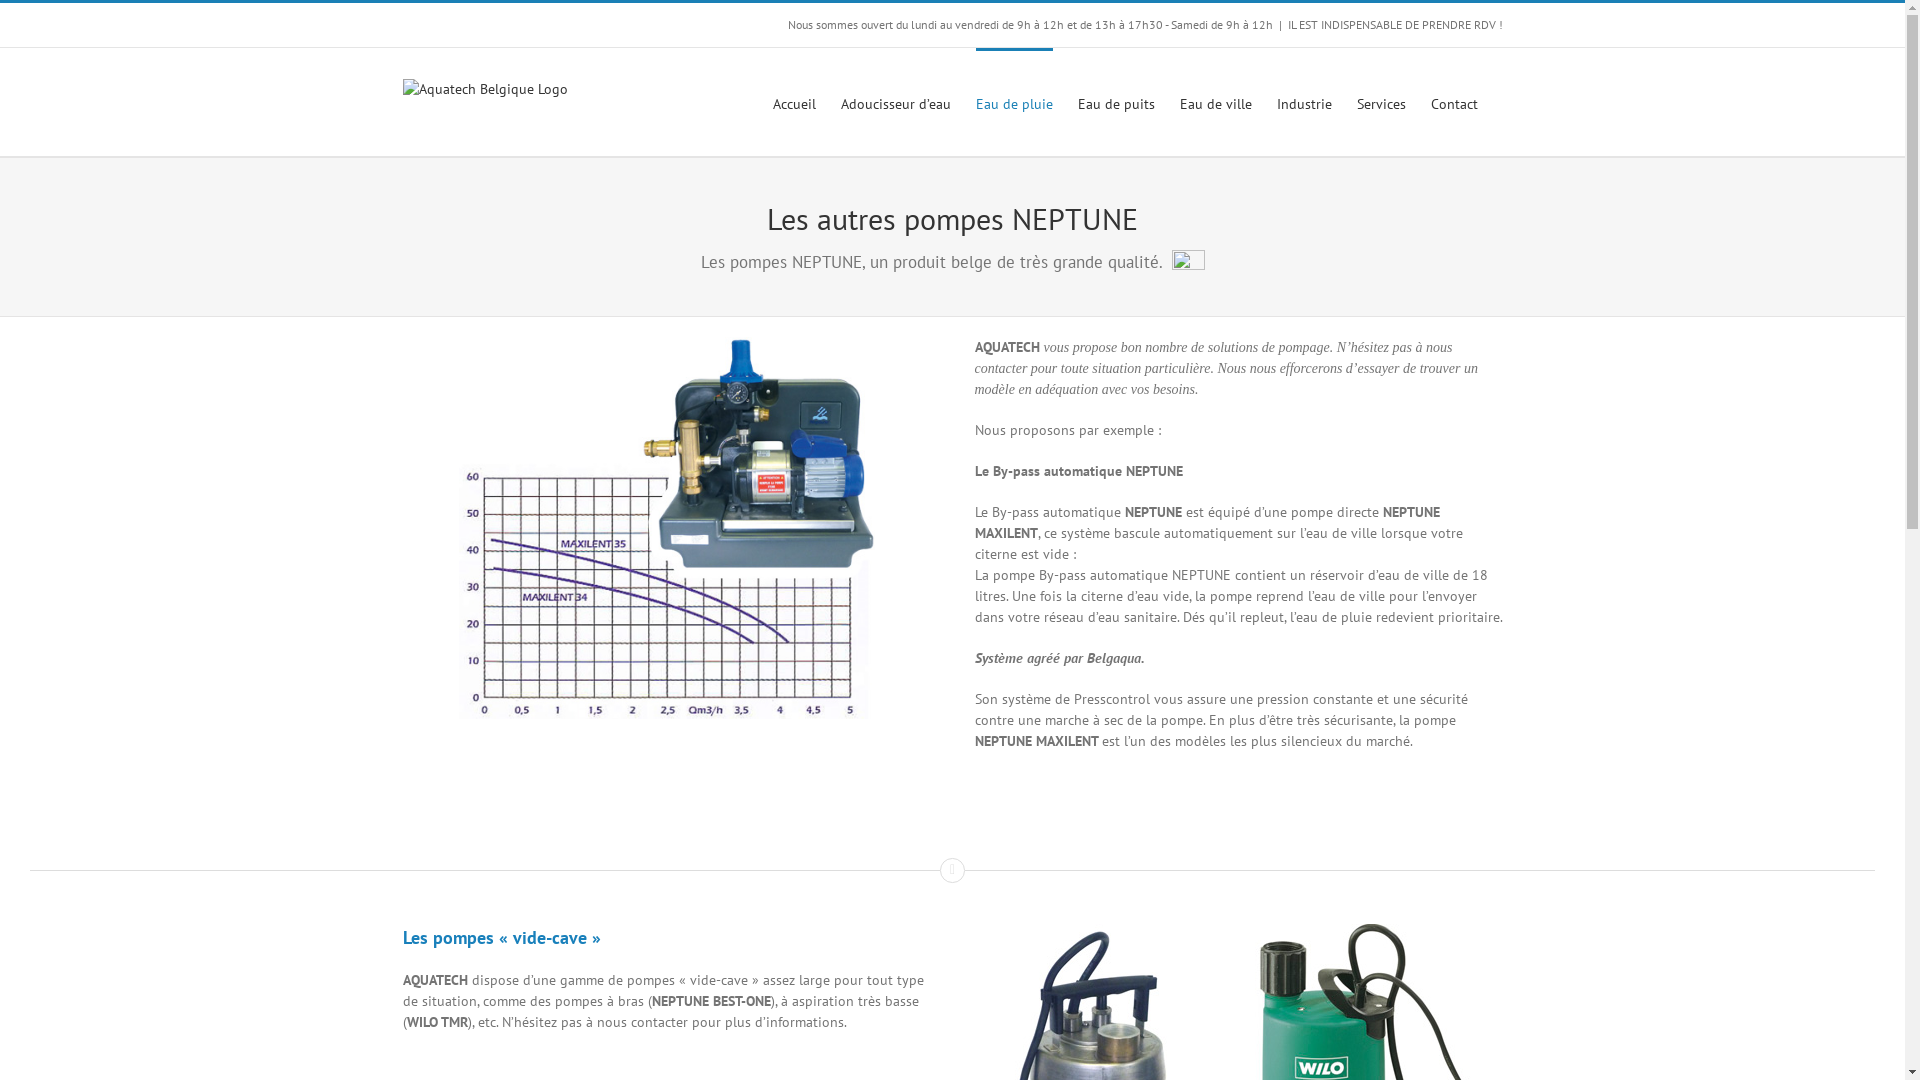  Describe the element at coordinates (1304, 102) in the screenshot. I see `Industrie` at that location.